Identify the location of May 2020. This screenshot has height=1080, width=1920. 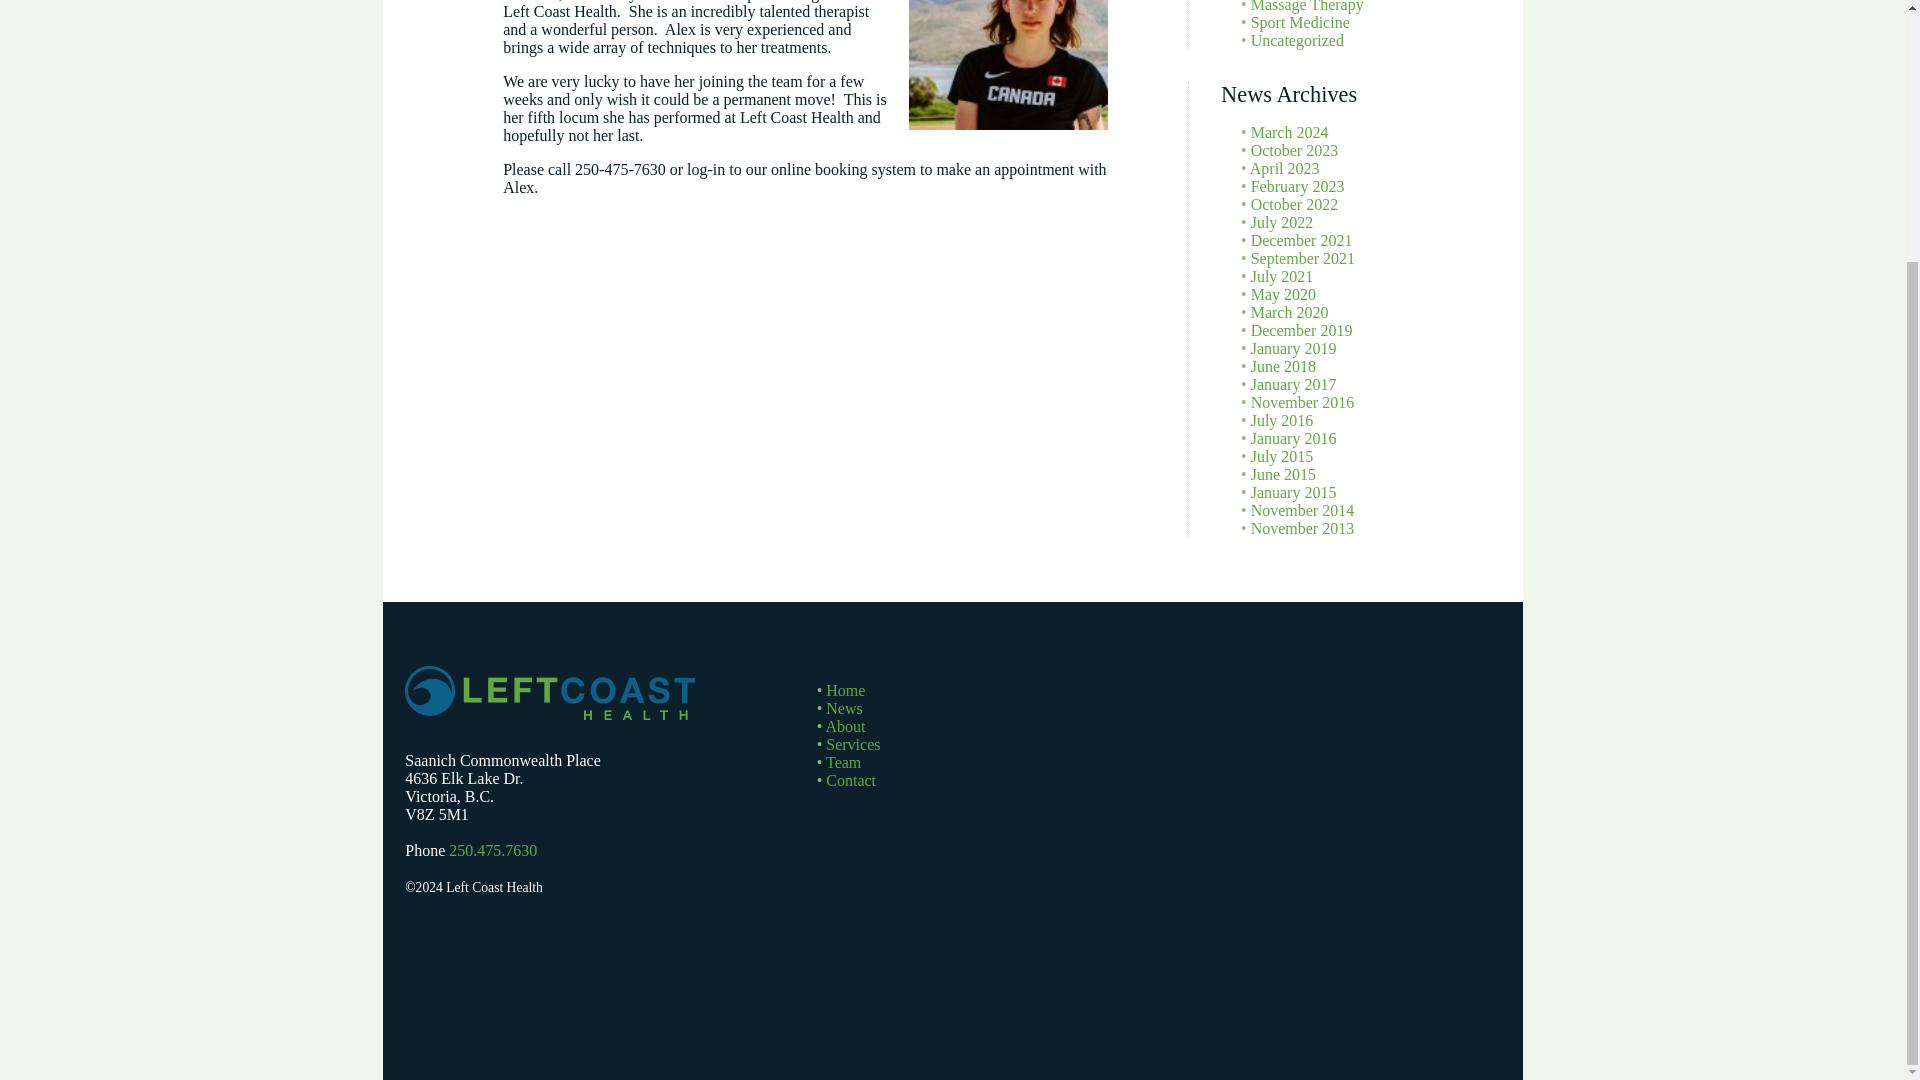
(1283, 294).